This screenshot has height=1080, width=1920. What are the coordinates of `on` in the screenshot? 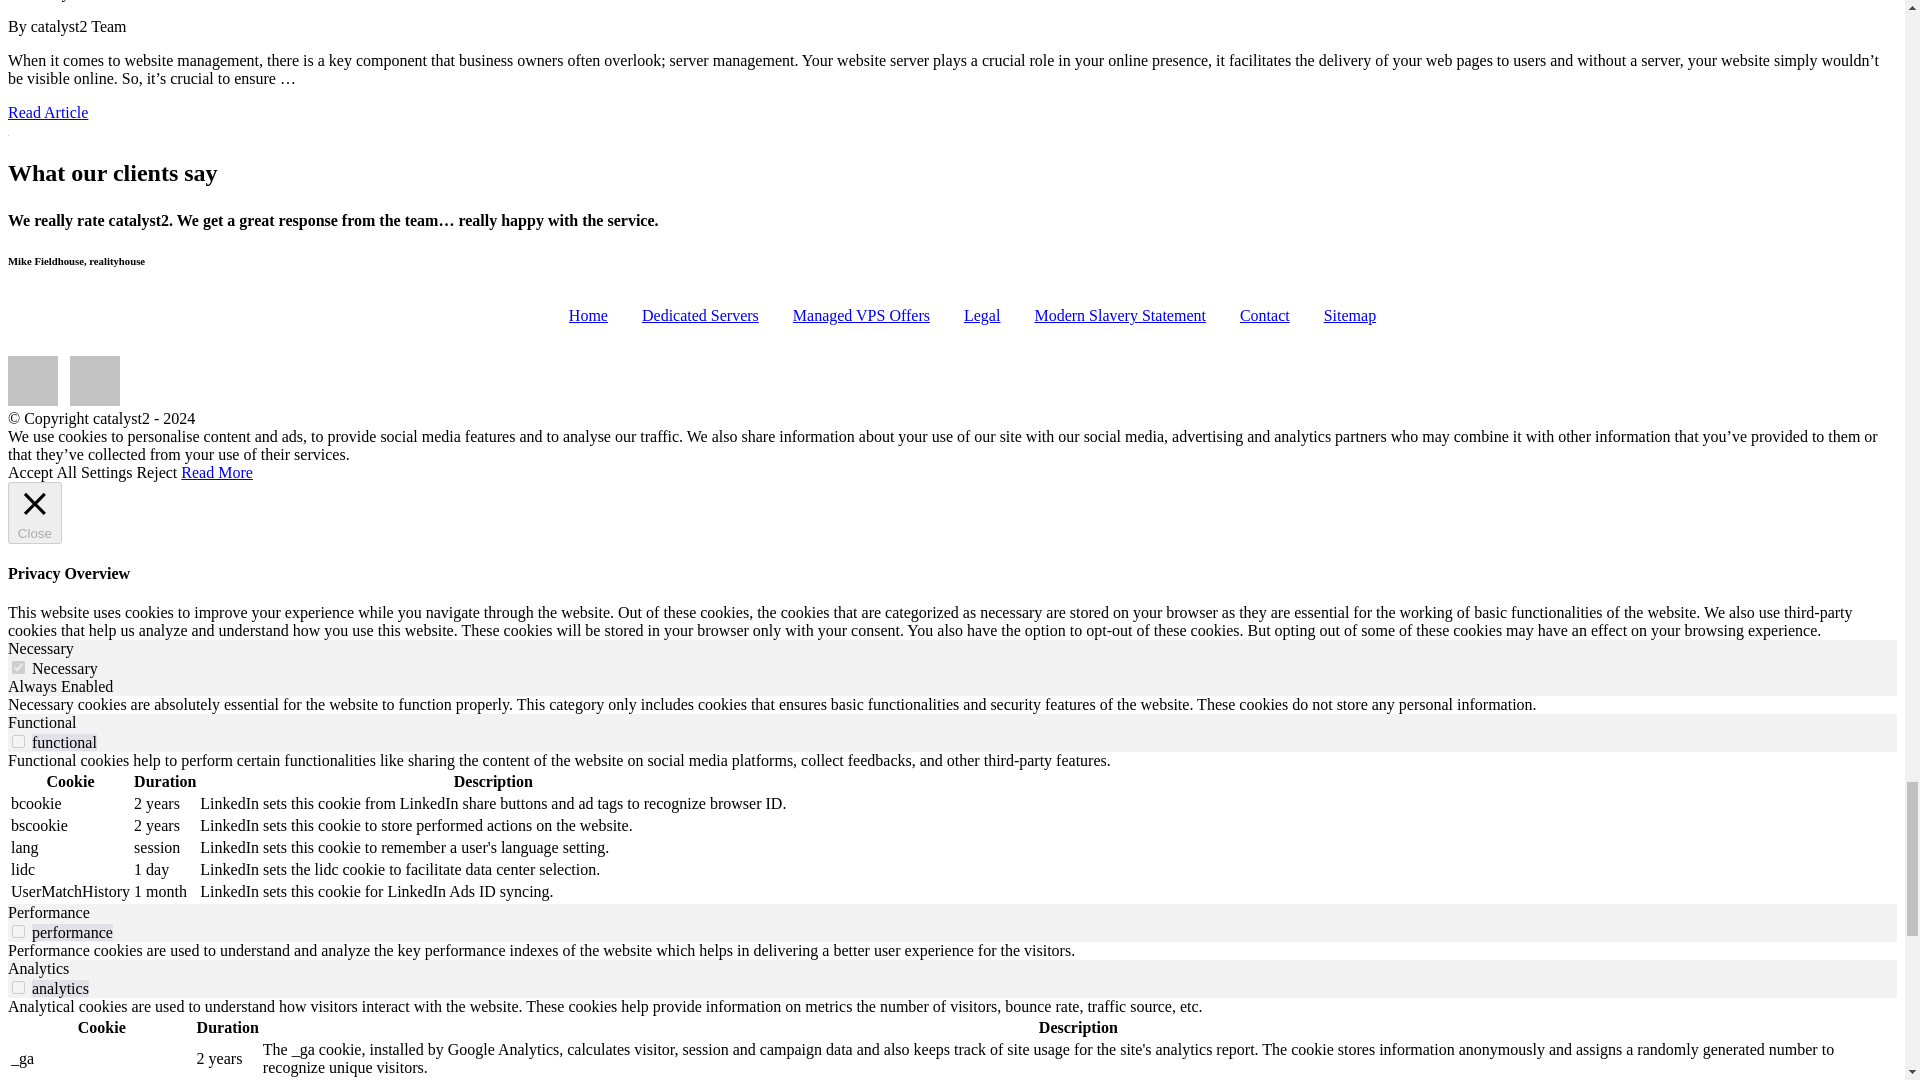 It's located at (18, 931).